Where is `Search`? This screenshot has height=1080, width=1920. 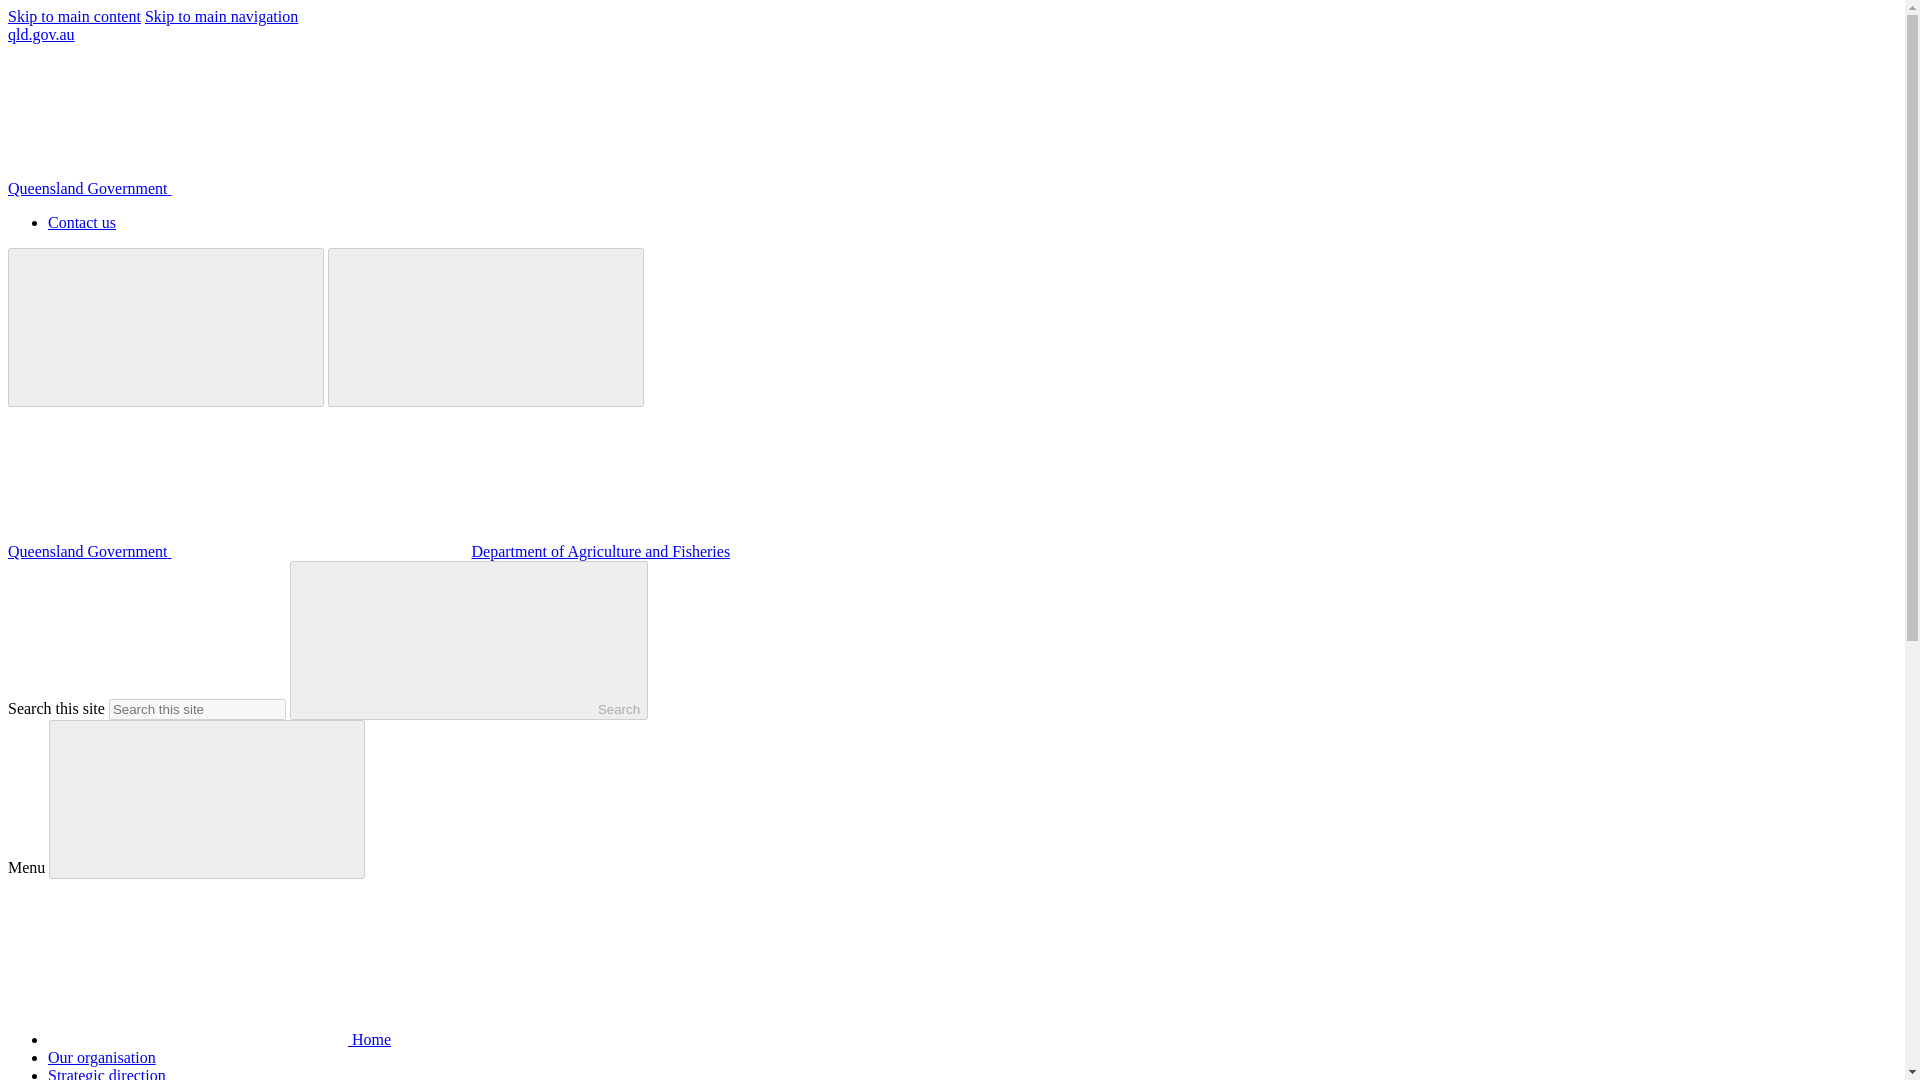 Search is located at coordinates (468, 640).